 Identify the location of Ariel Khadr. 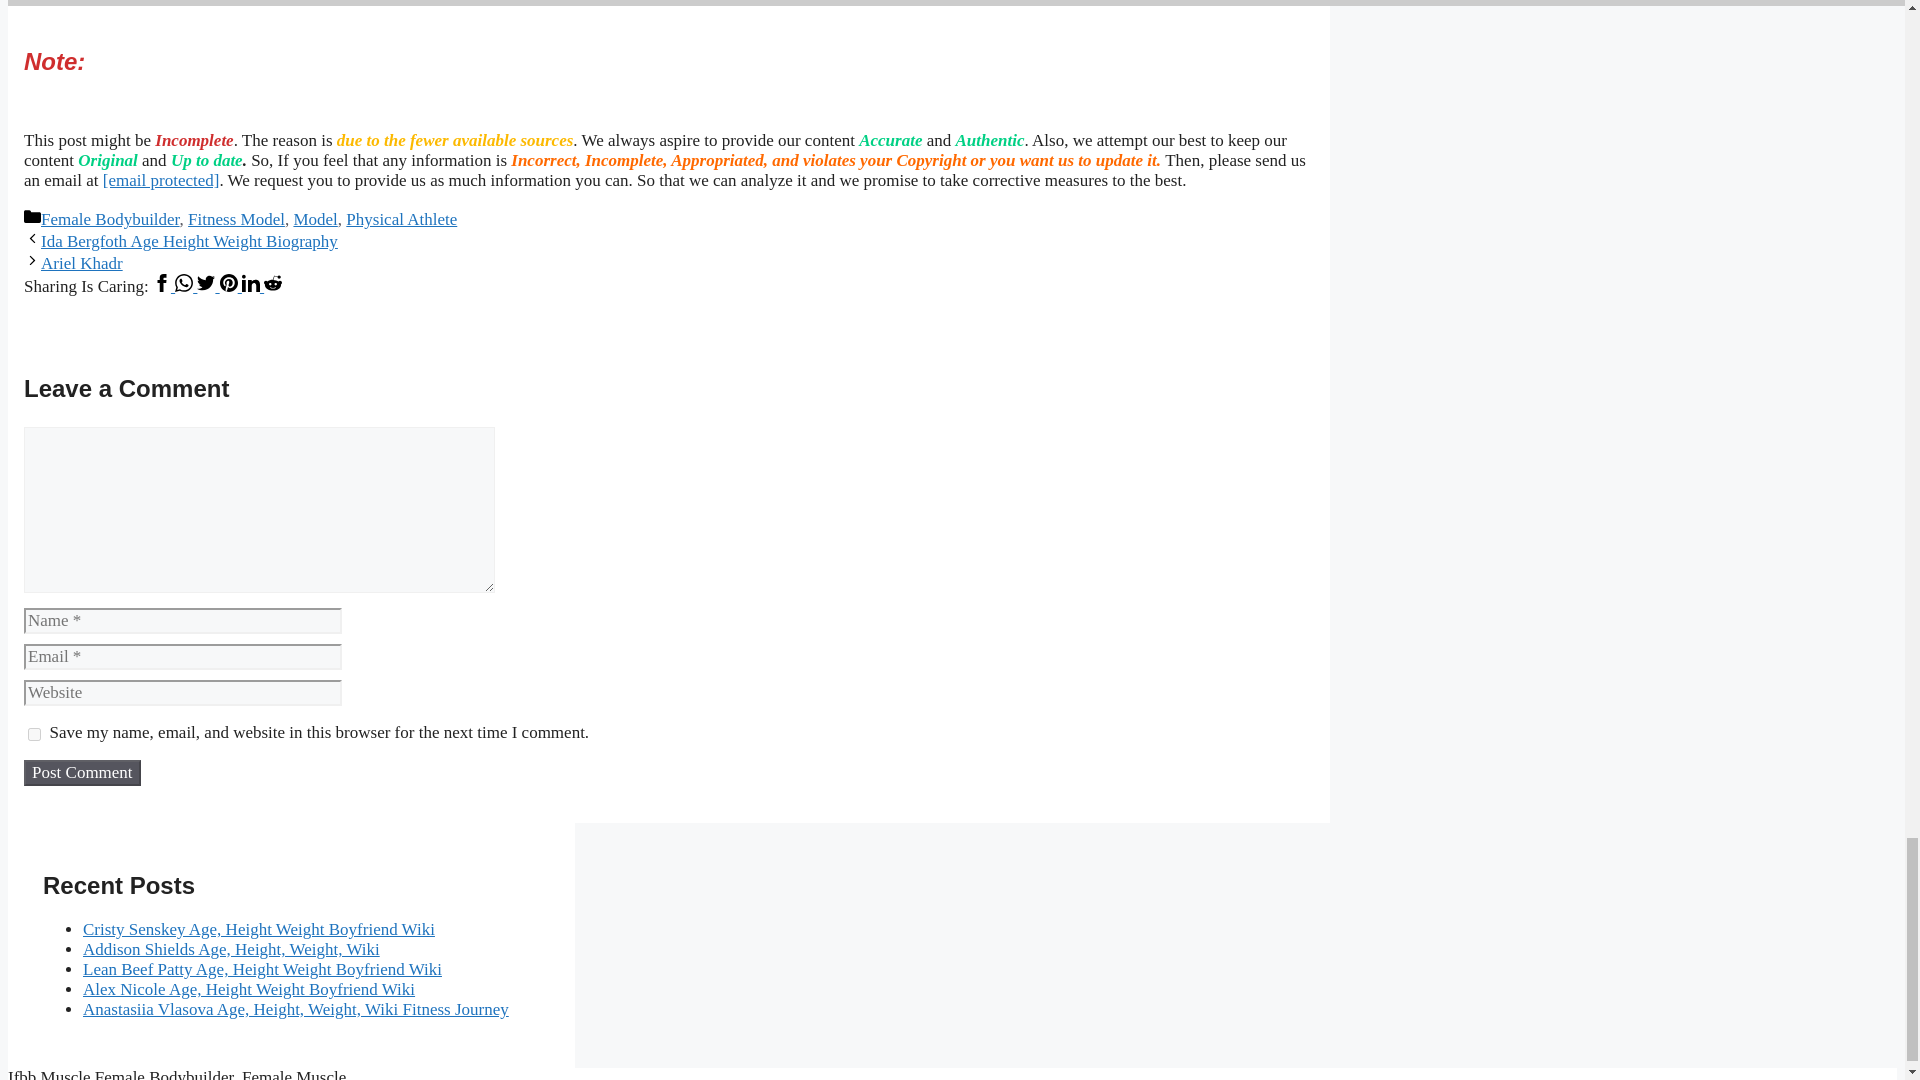
(81, 263).